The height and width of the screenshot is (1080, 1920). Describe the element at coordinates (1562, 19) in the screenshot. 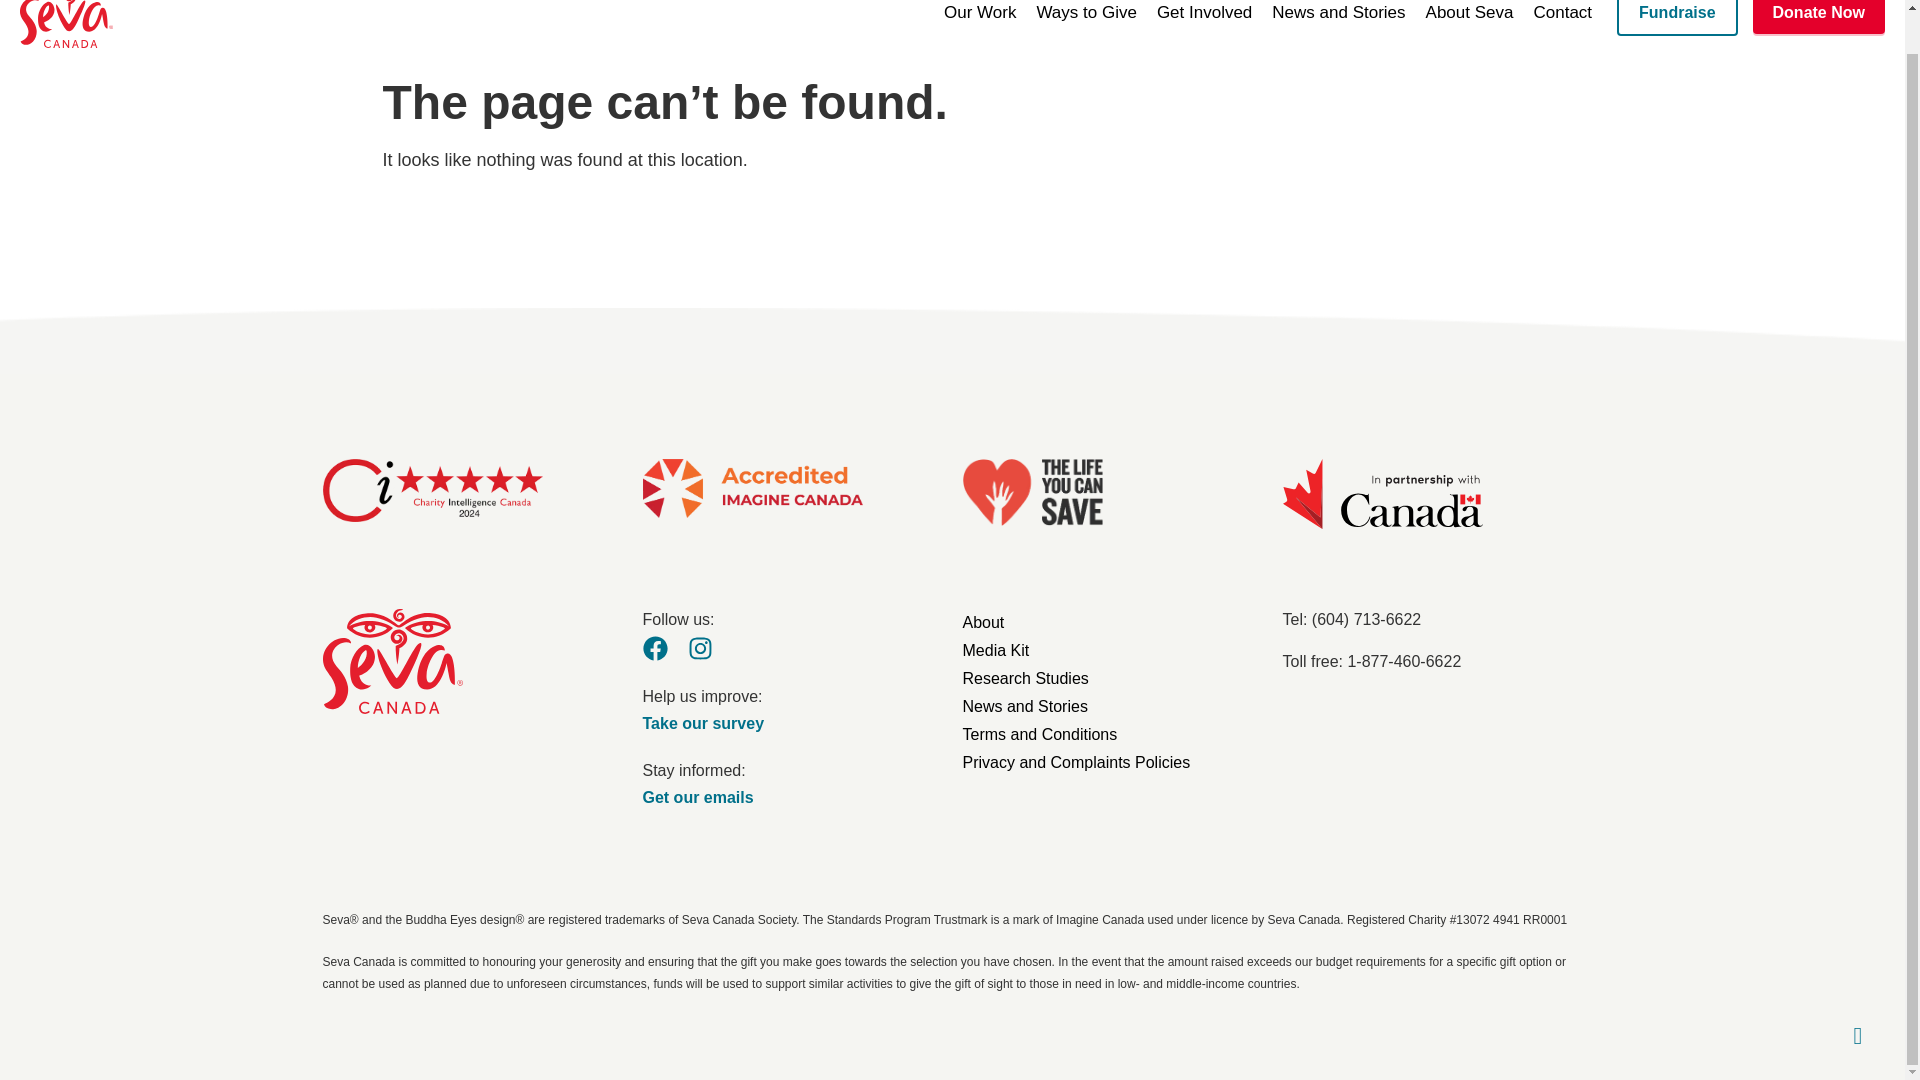

I see `Contact` at that location.